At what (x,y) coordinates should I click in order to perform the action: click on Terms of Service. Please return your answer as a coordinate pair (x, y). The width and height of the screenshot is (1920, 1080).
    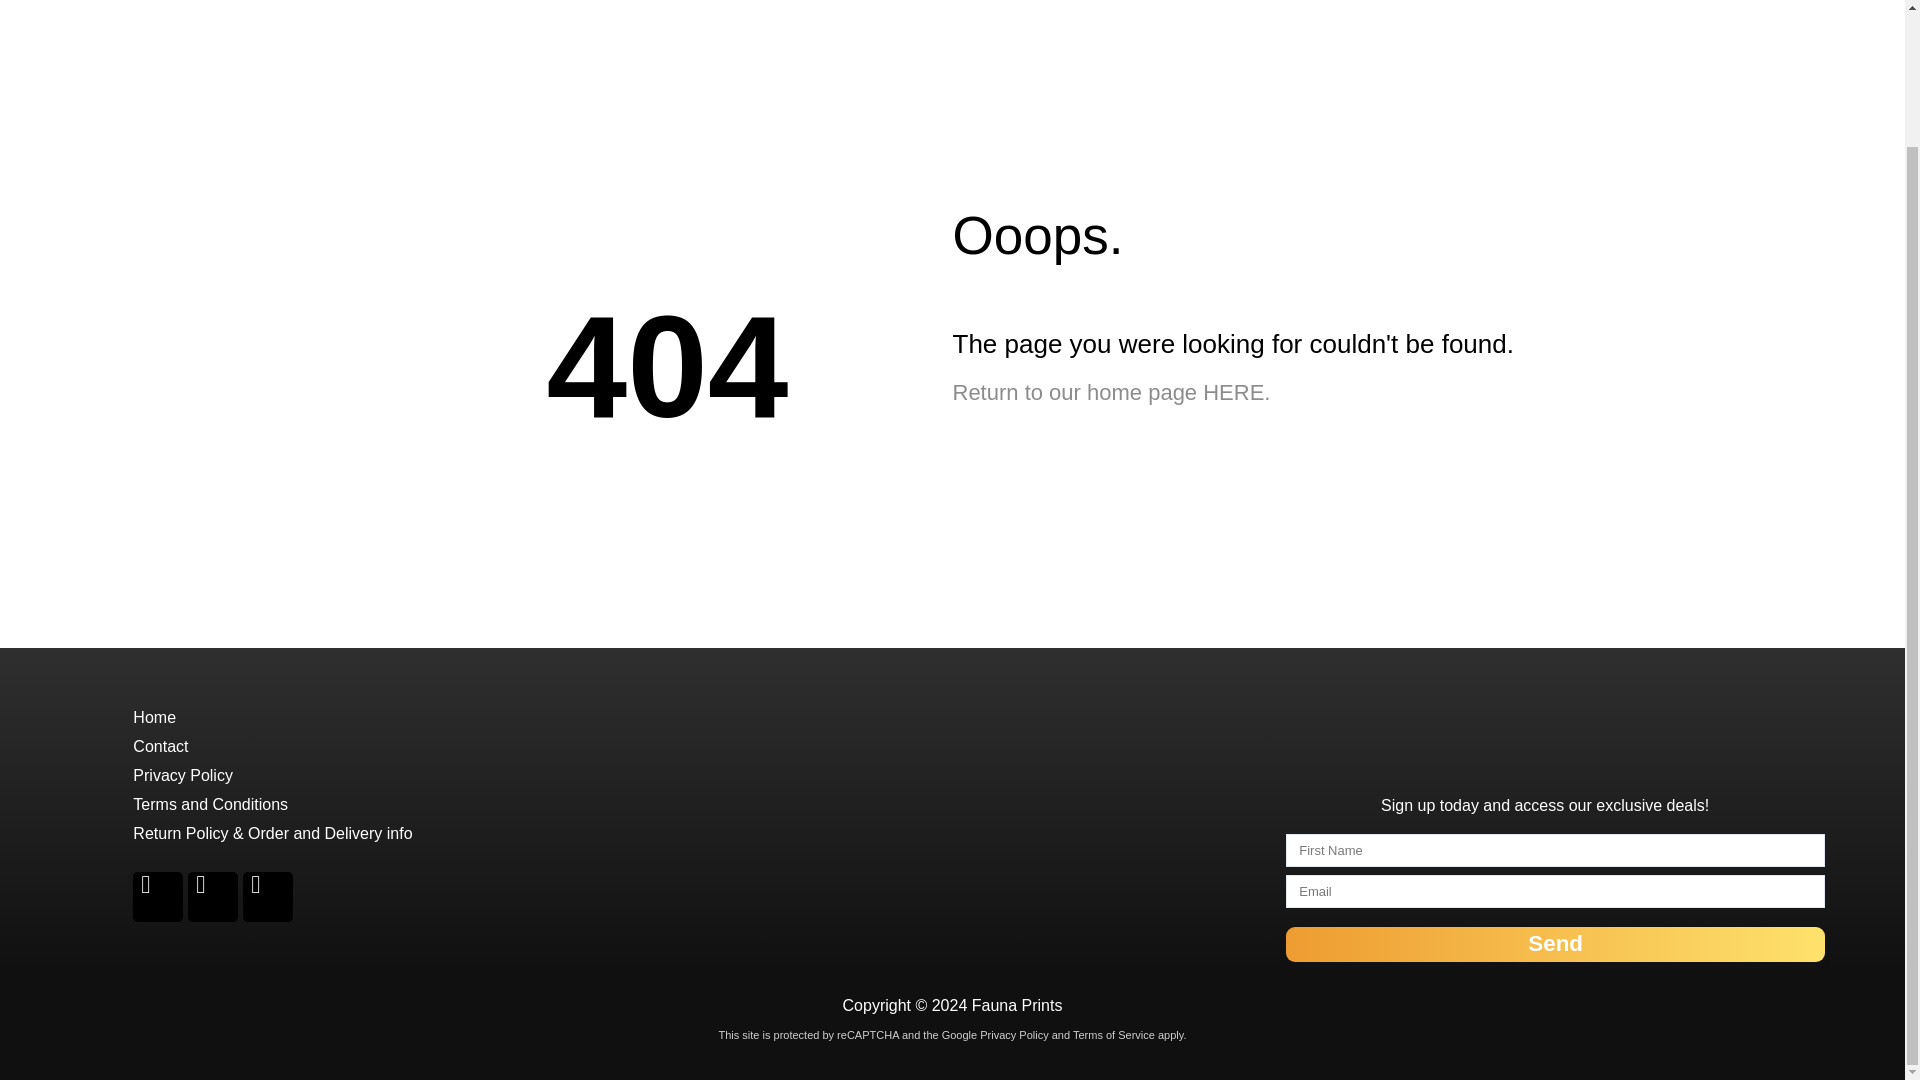
    Looking at the image, I should click on (1114, 1035).